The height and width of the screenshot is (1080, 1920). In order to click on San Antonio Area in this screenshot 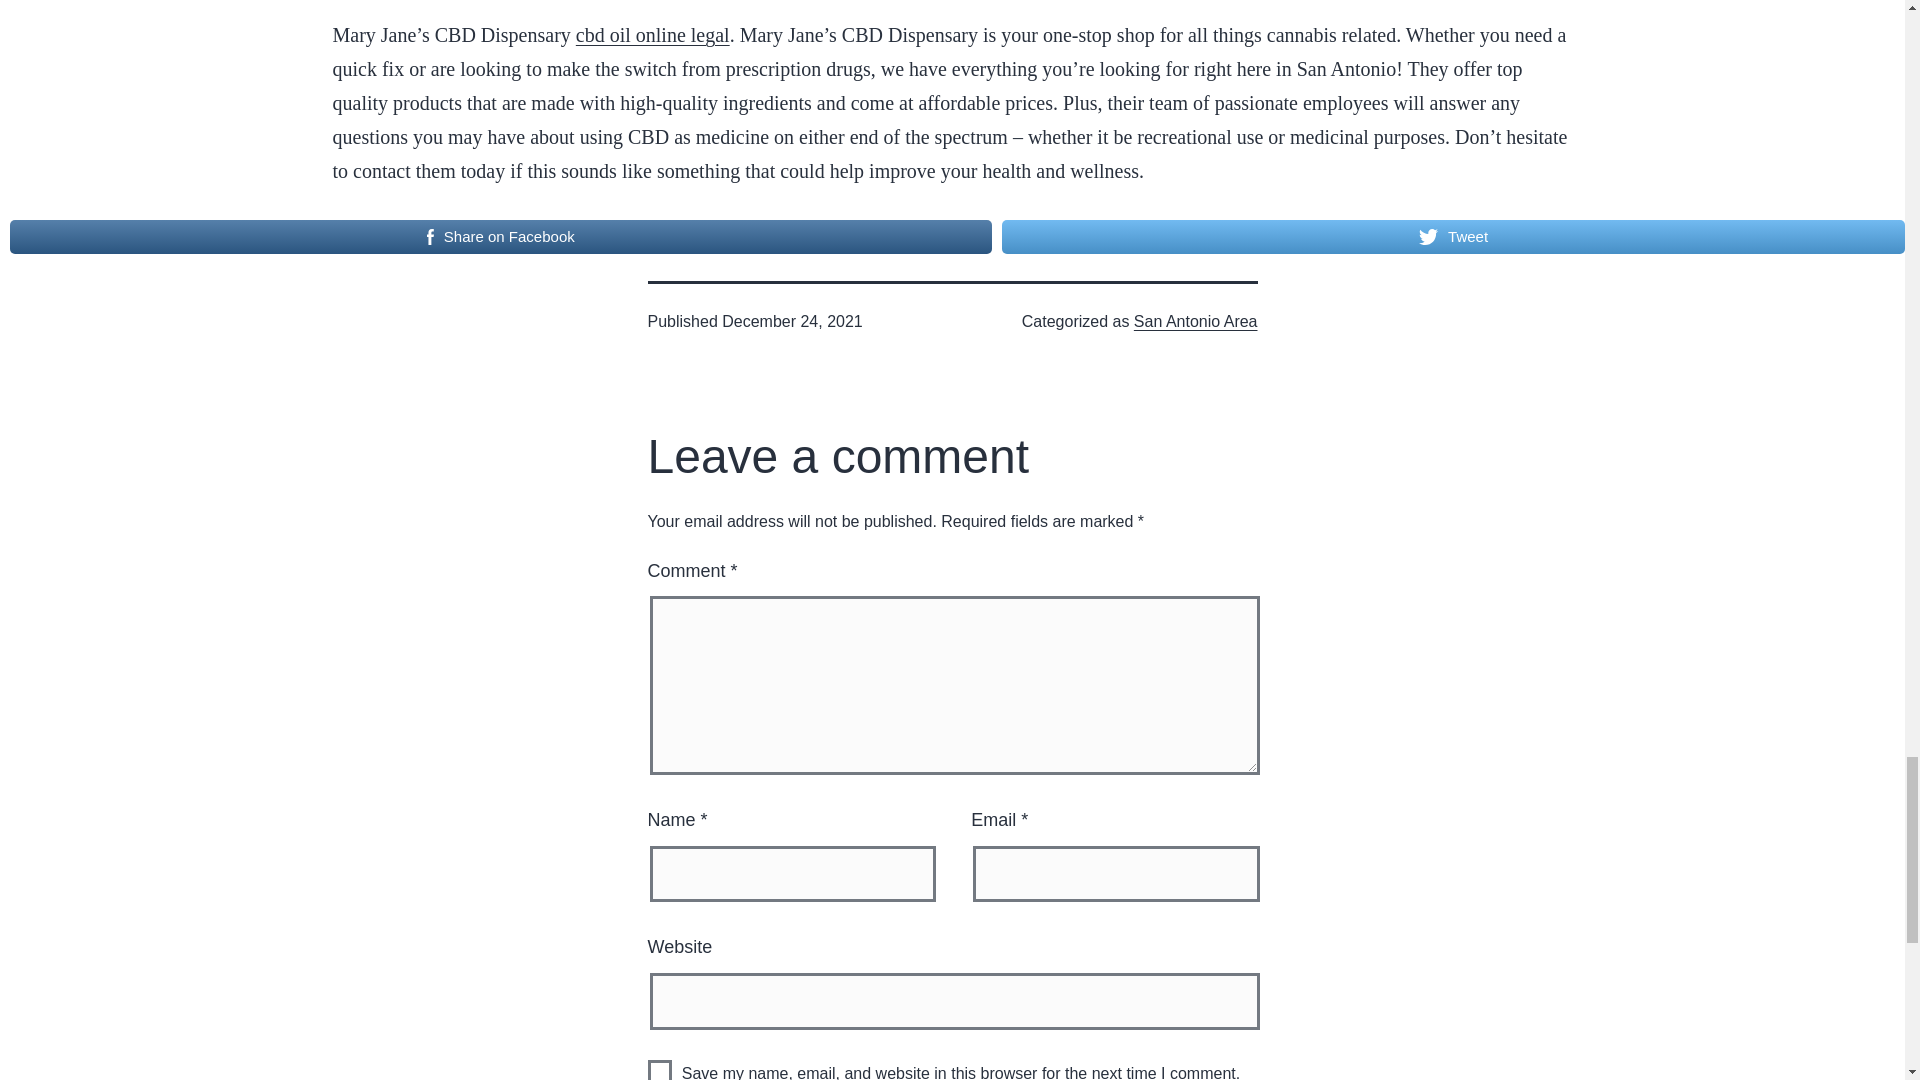, I will do `click(1196, 322)`.